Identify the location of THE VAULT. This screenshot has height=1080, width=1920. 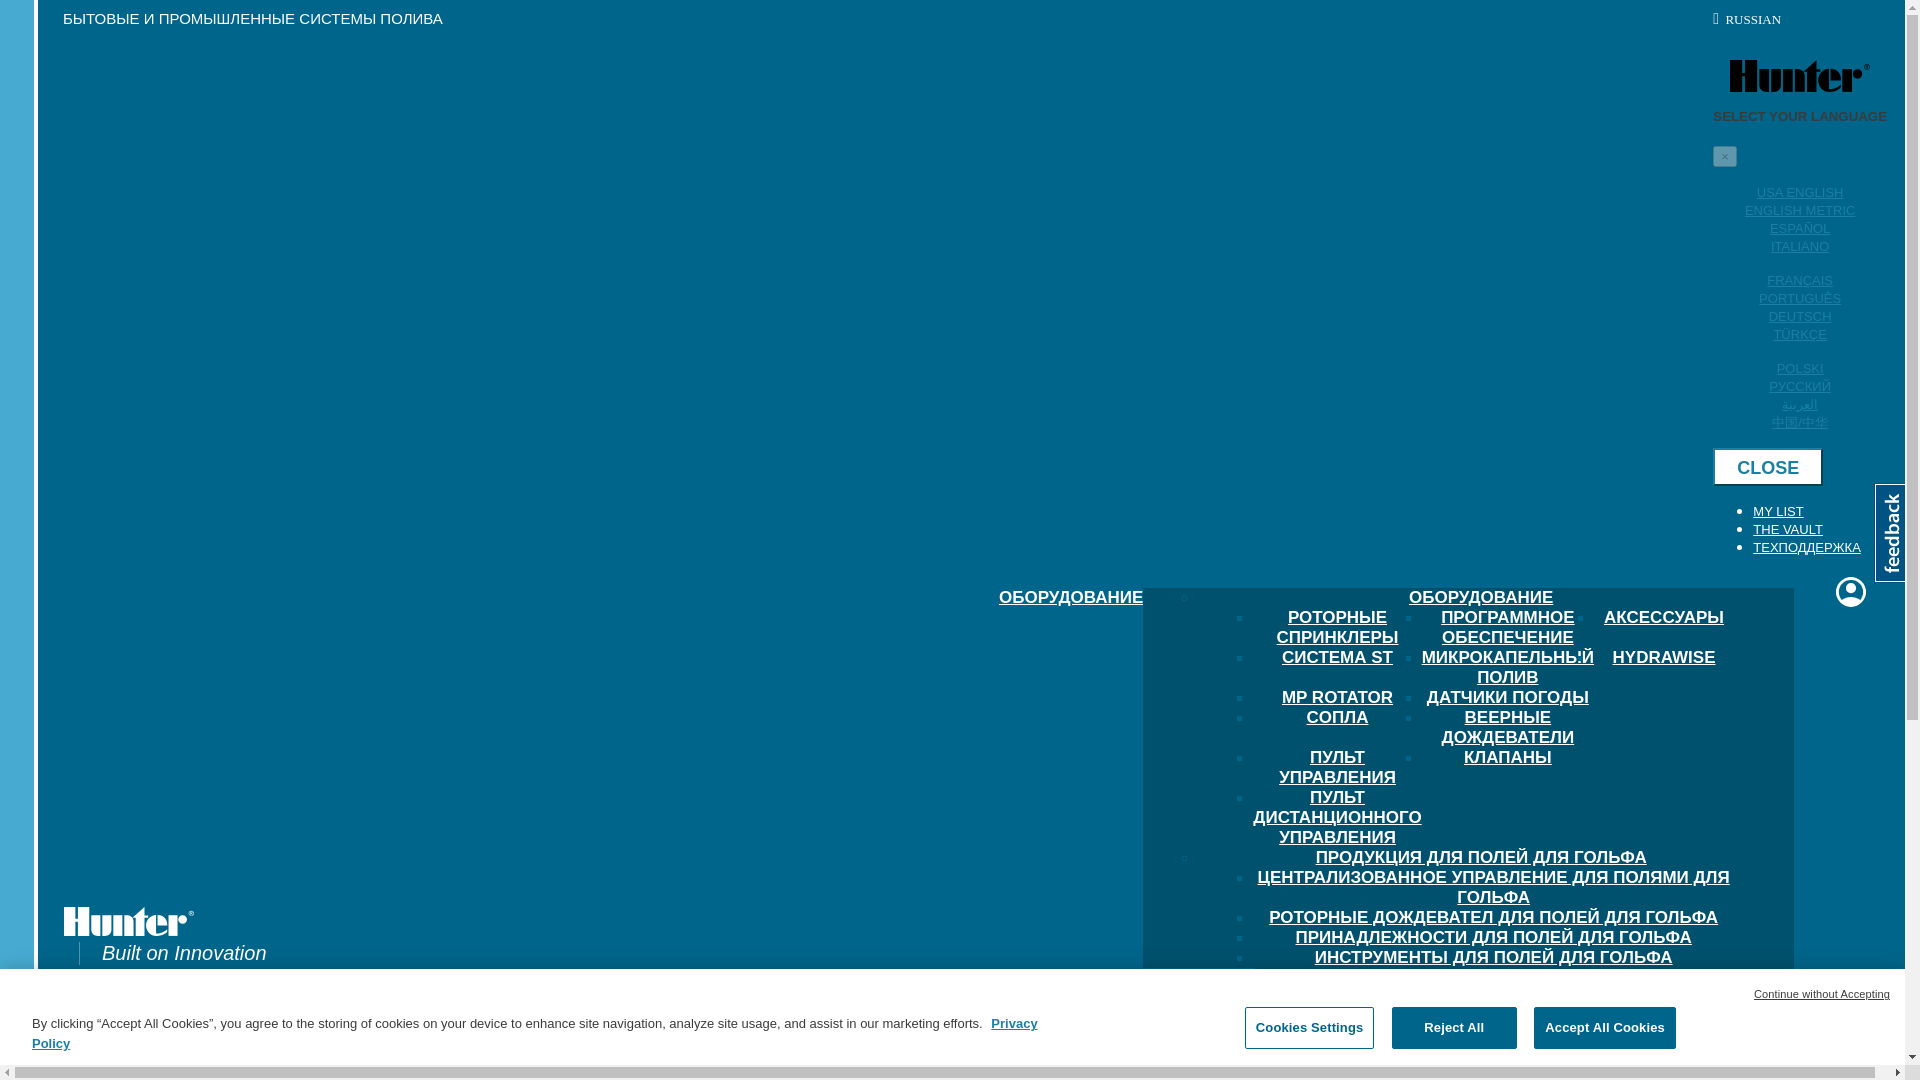
(1787, 528).